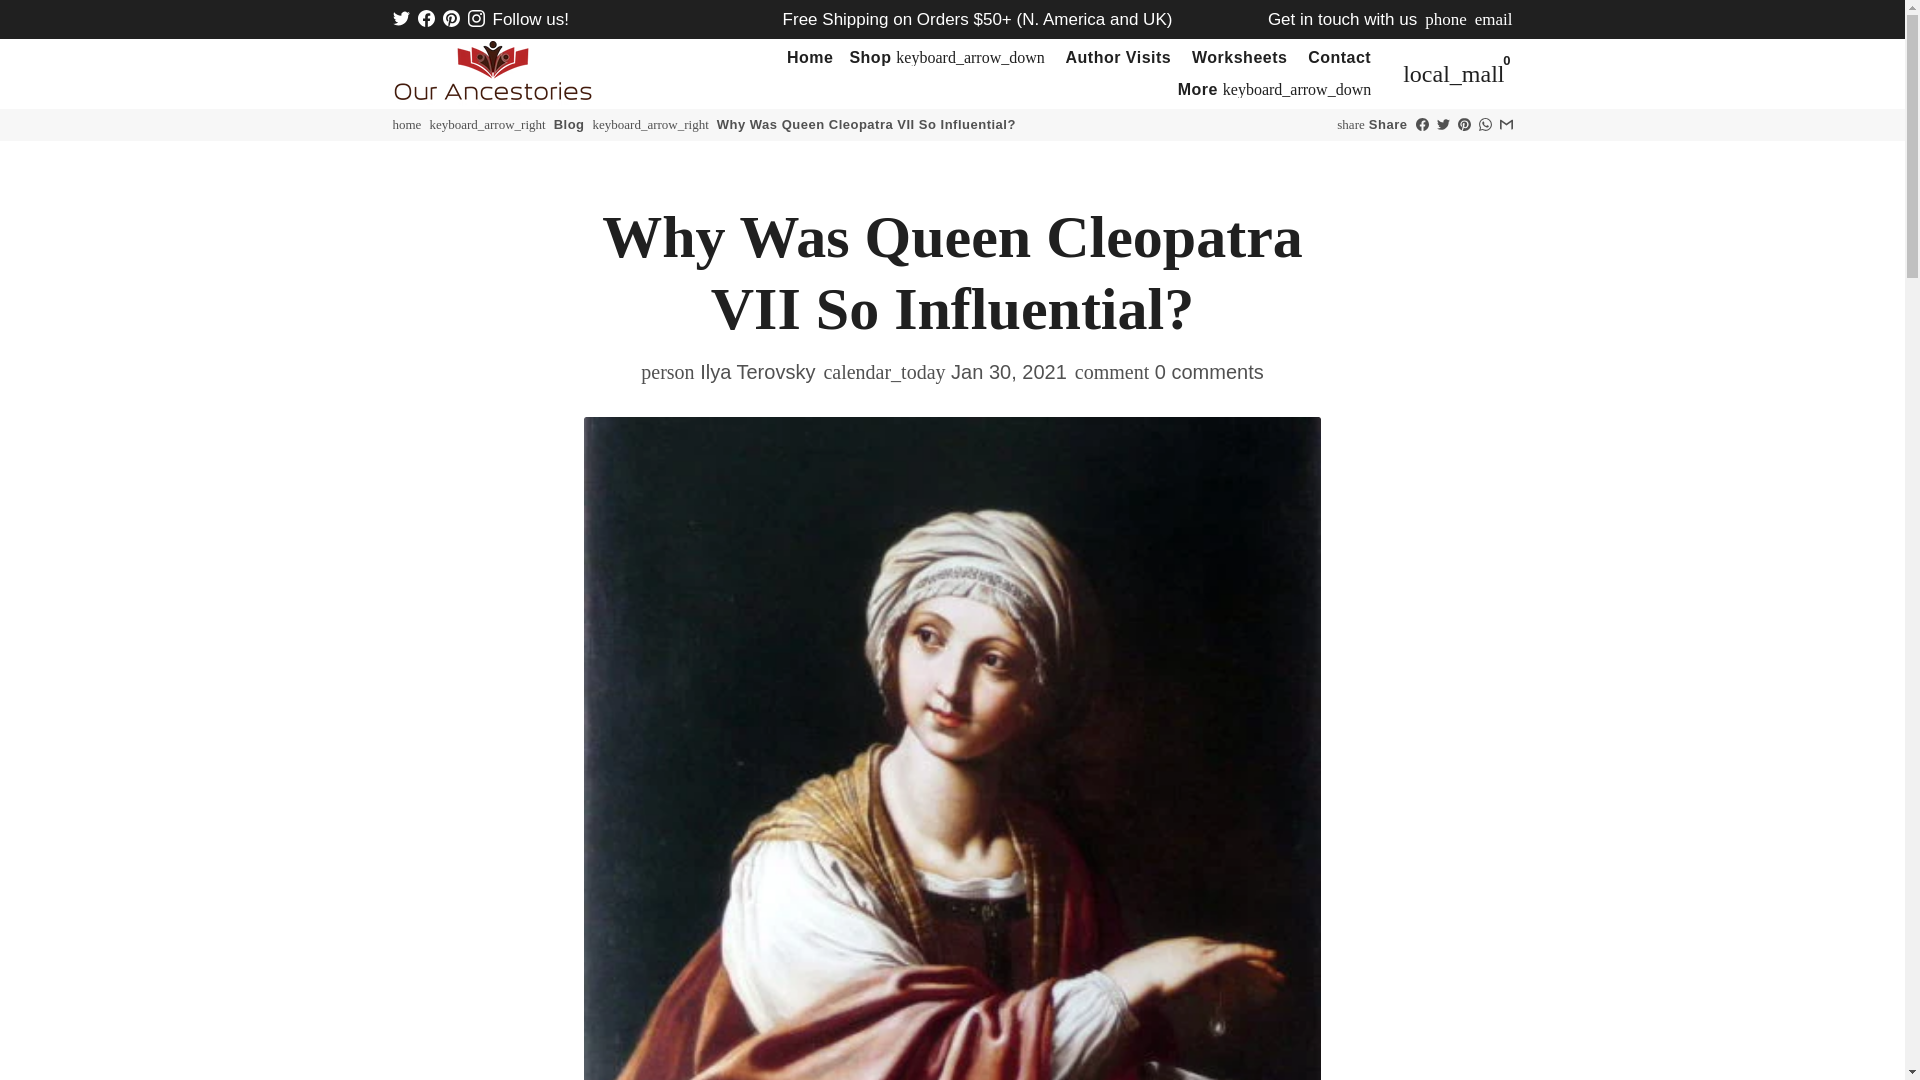 The height and width of the screenshot is (1080, 1920). I want to click on 4162719976, so click(1445, 19).